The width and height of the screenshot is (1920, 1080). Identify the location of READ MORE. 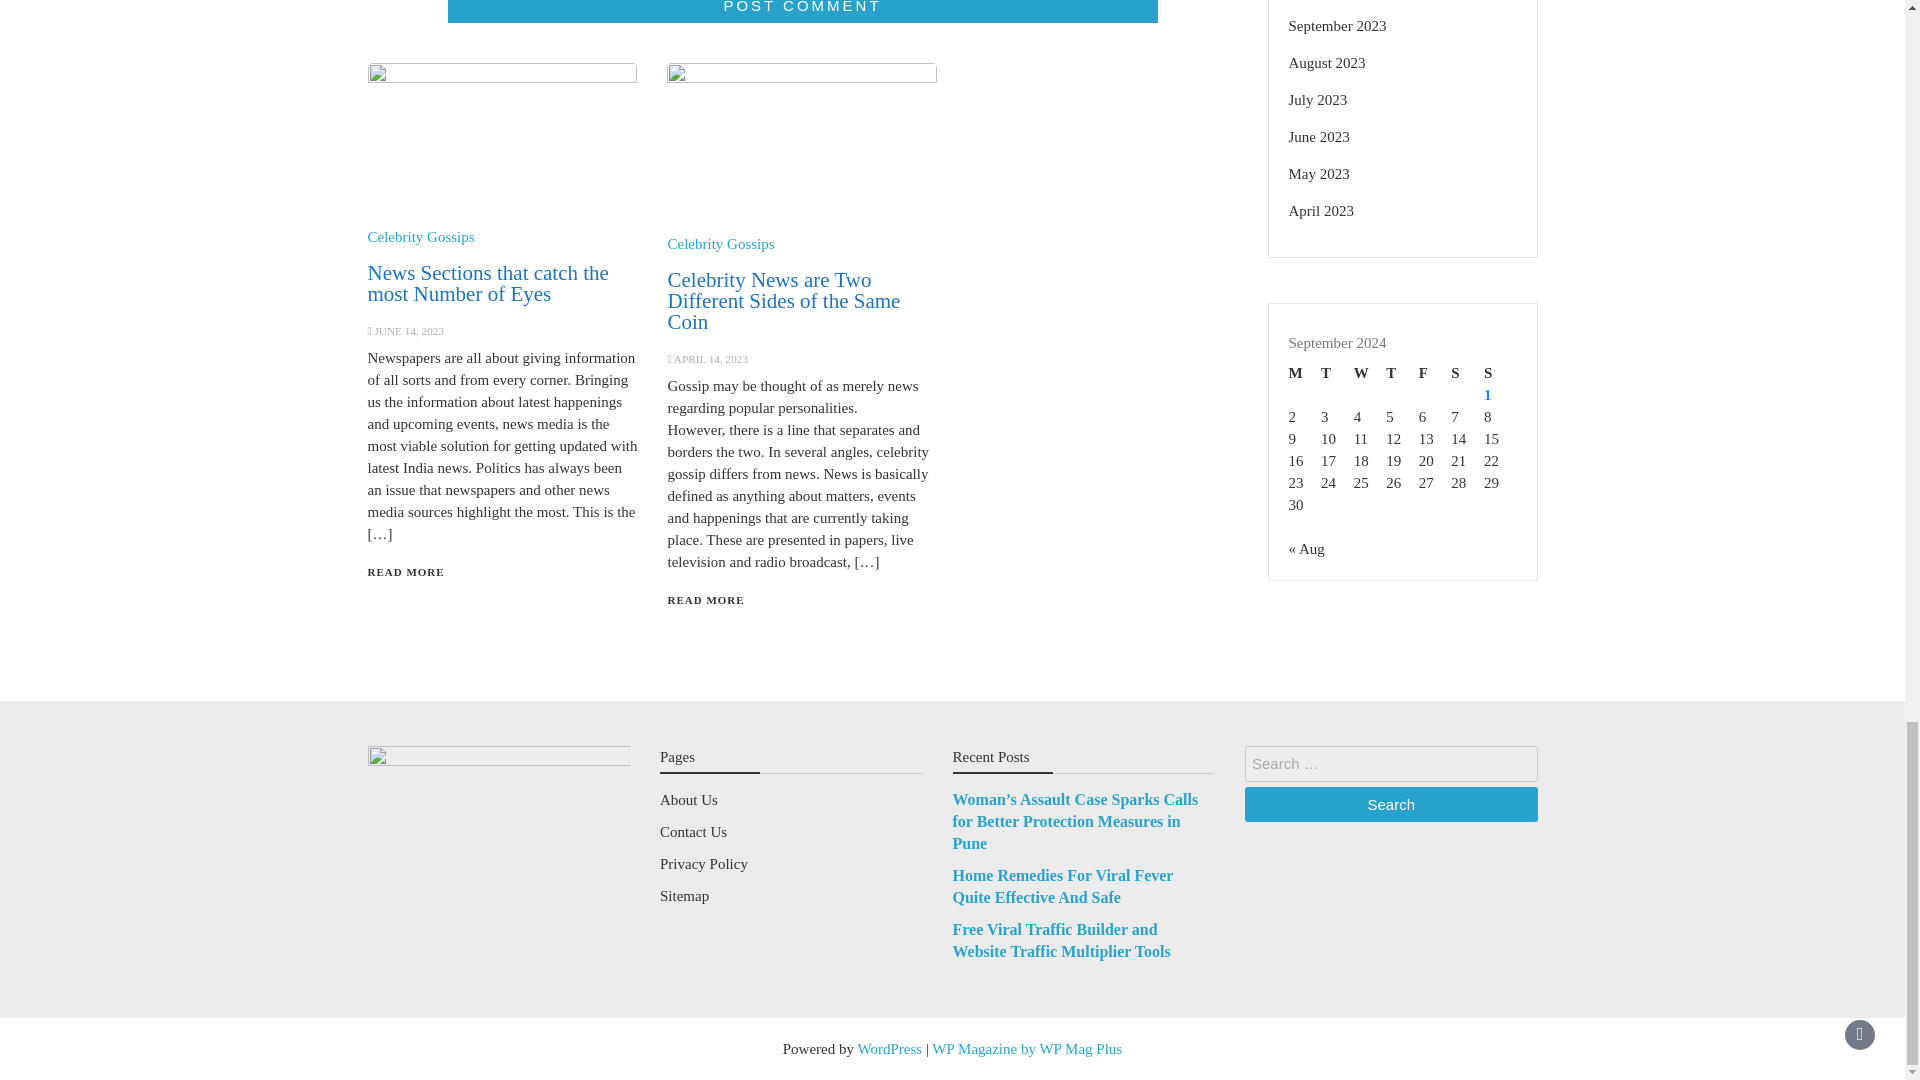
(705, 600).